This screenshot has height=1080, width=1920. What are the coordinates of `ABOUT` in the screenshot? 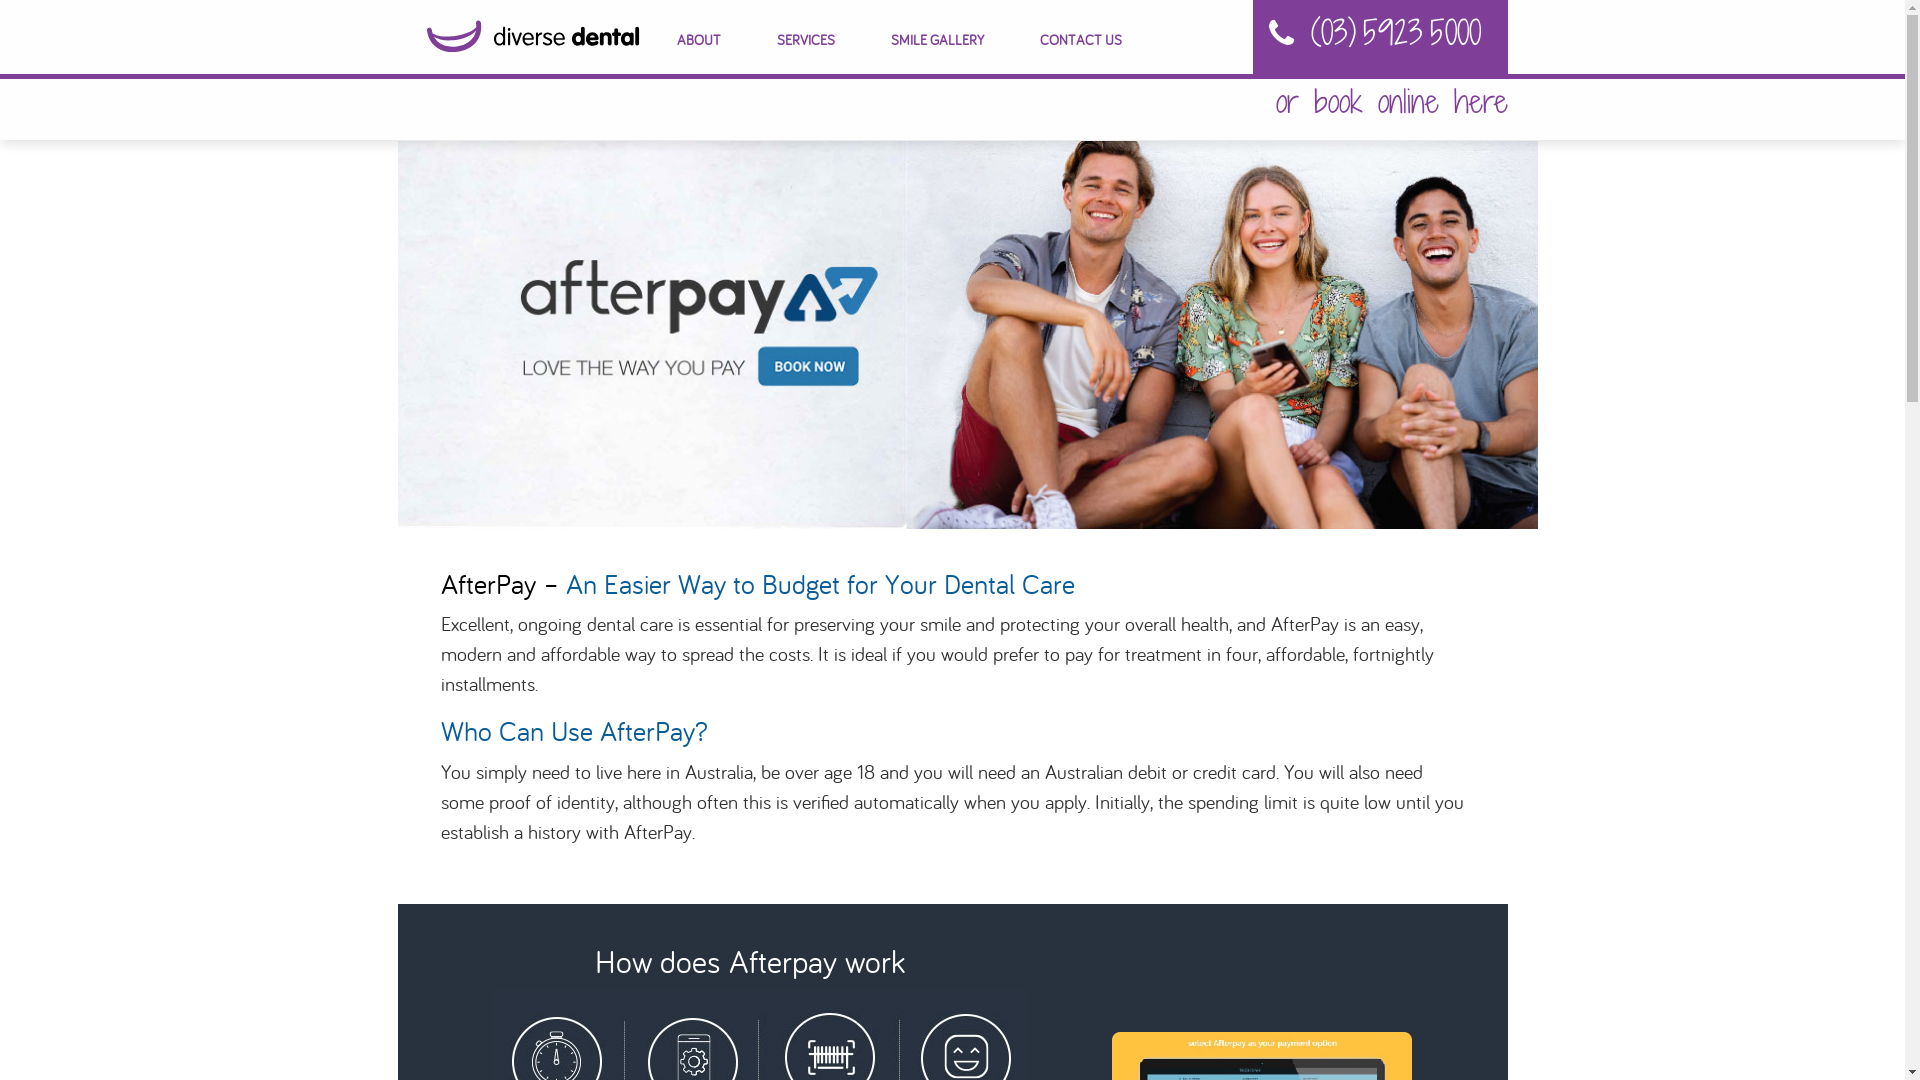 It's located at (698, 40).